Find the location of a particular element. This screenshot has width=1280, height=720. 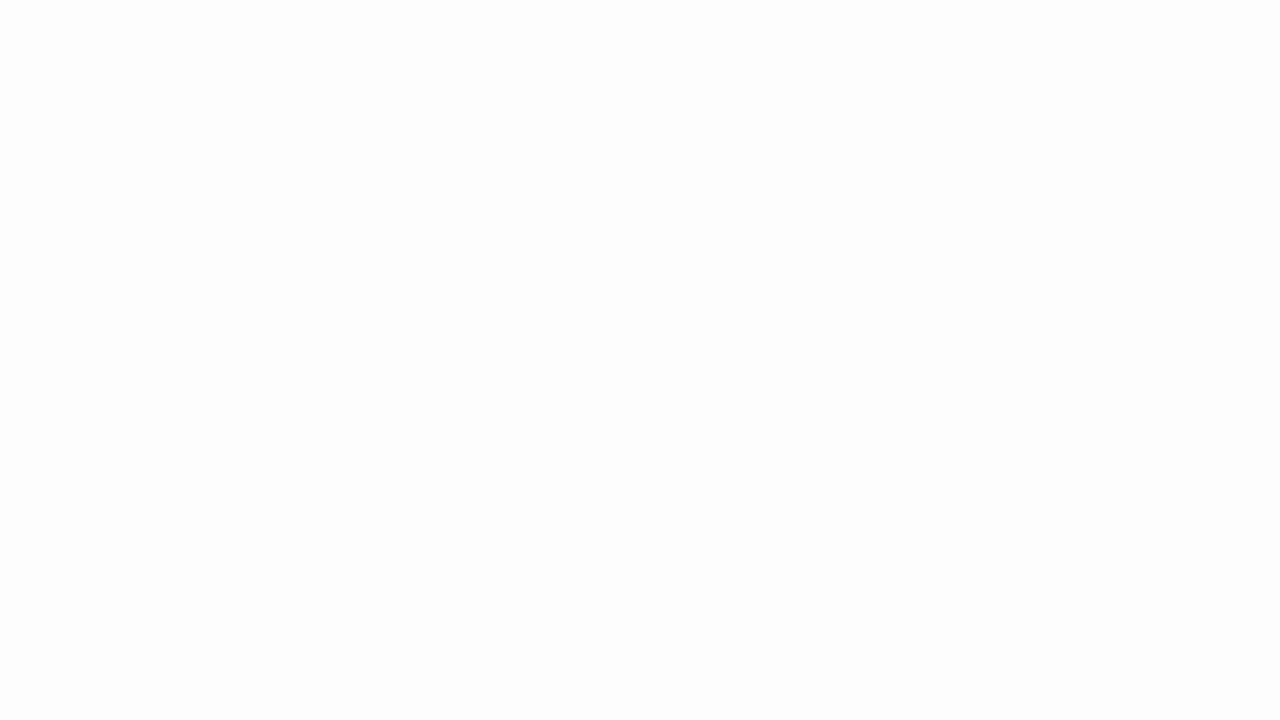

Increase Decimal is located at coordinates (836, 120).